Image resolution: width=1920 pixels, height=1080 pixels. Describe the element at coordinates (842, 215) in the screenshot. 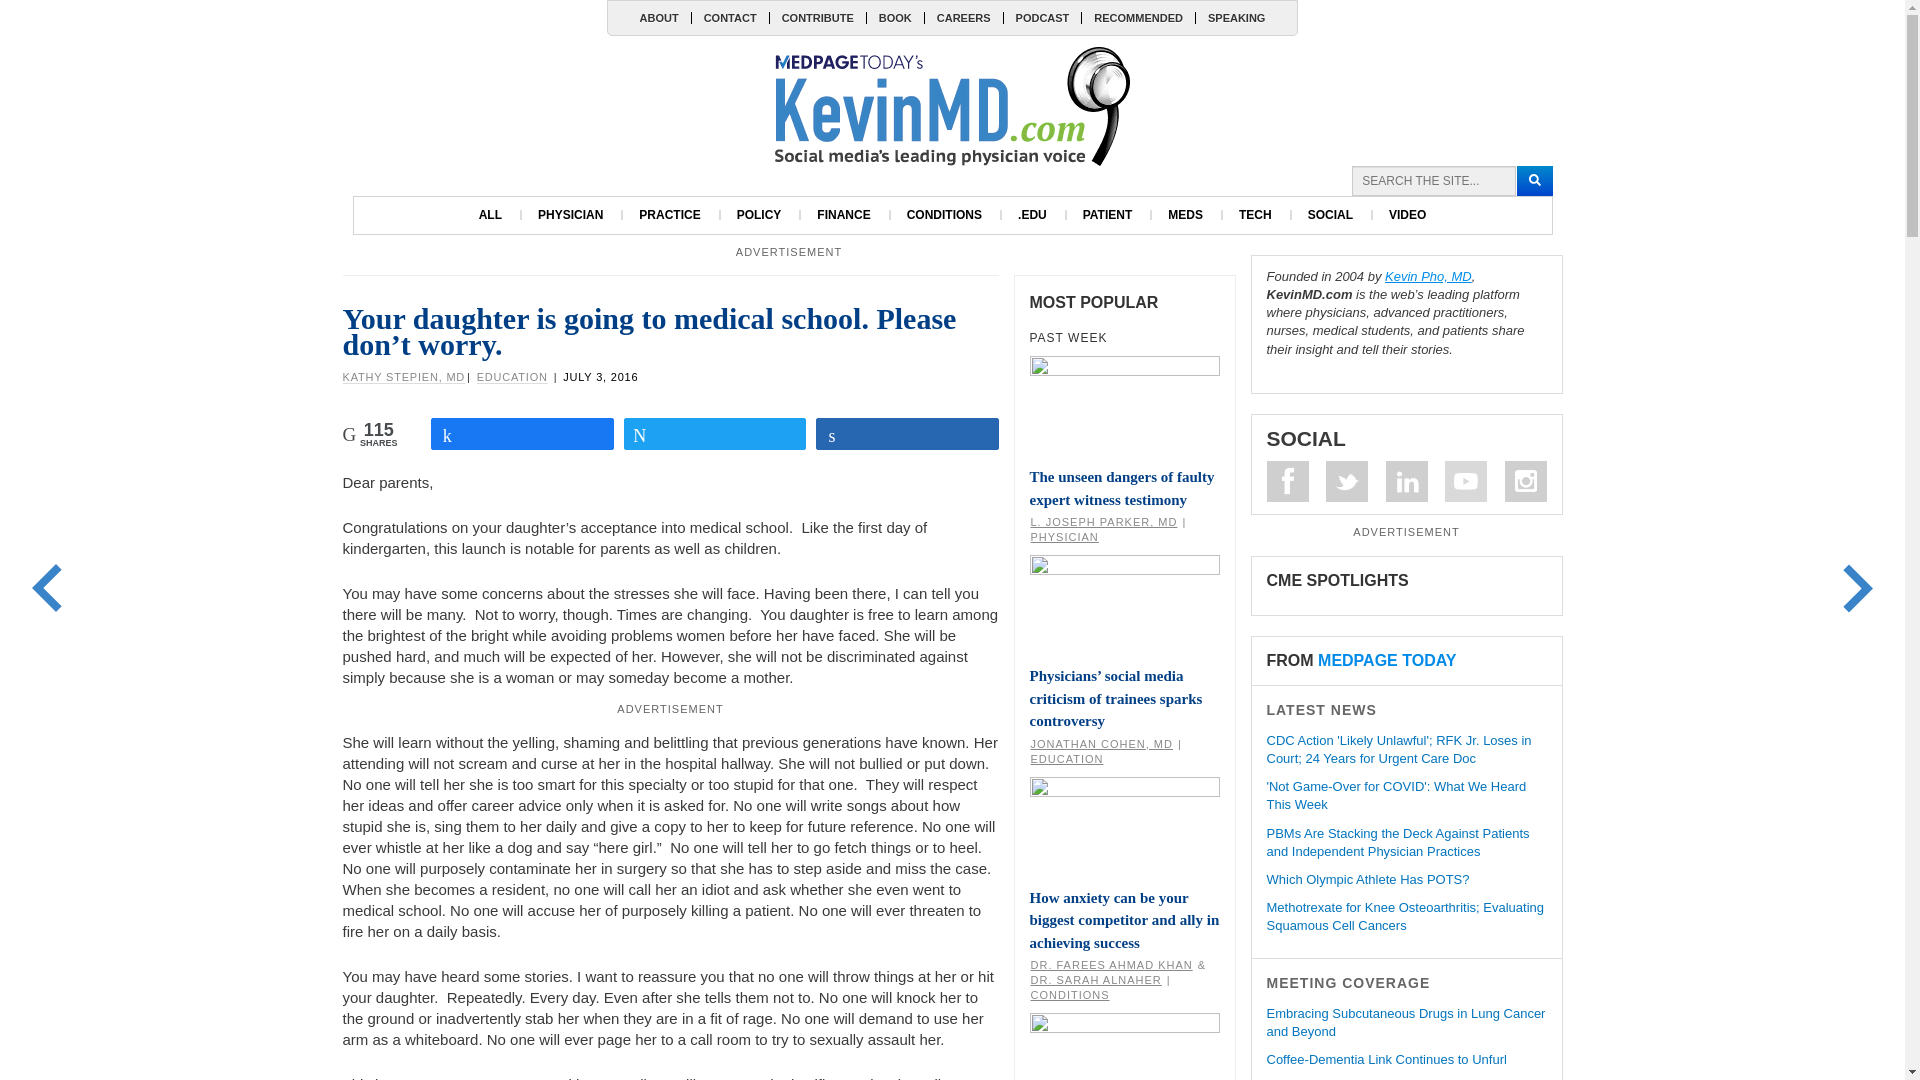

I see `FINANCE` at that location.